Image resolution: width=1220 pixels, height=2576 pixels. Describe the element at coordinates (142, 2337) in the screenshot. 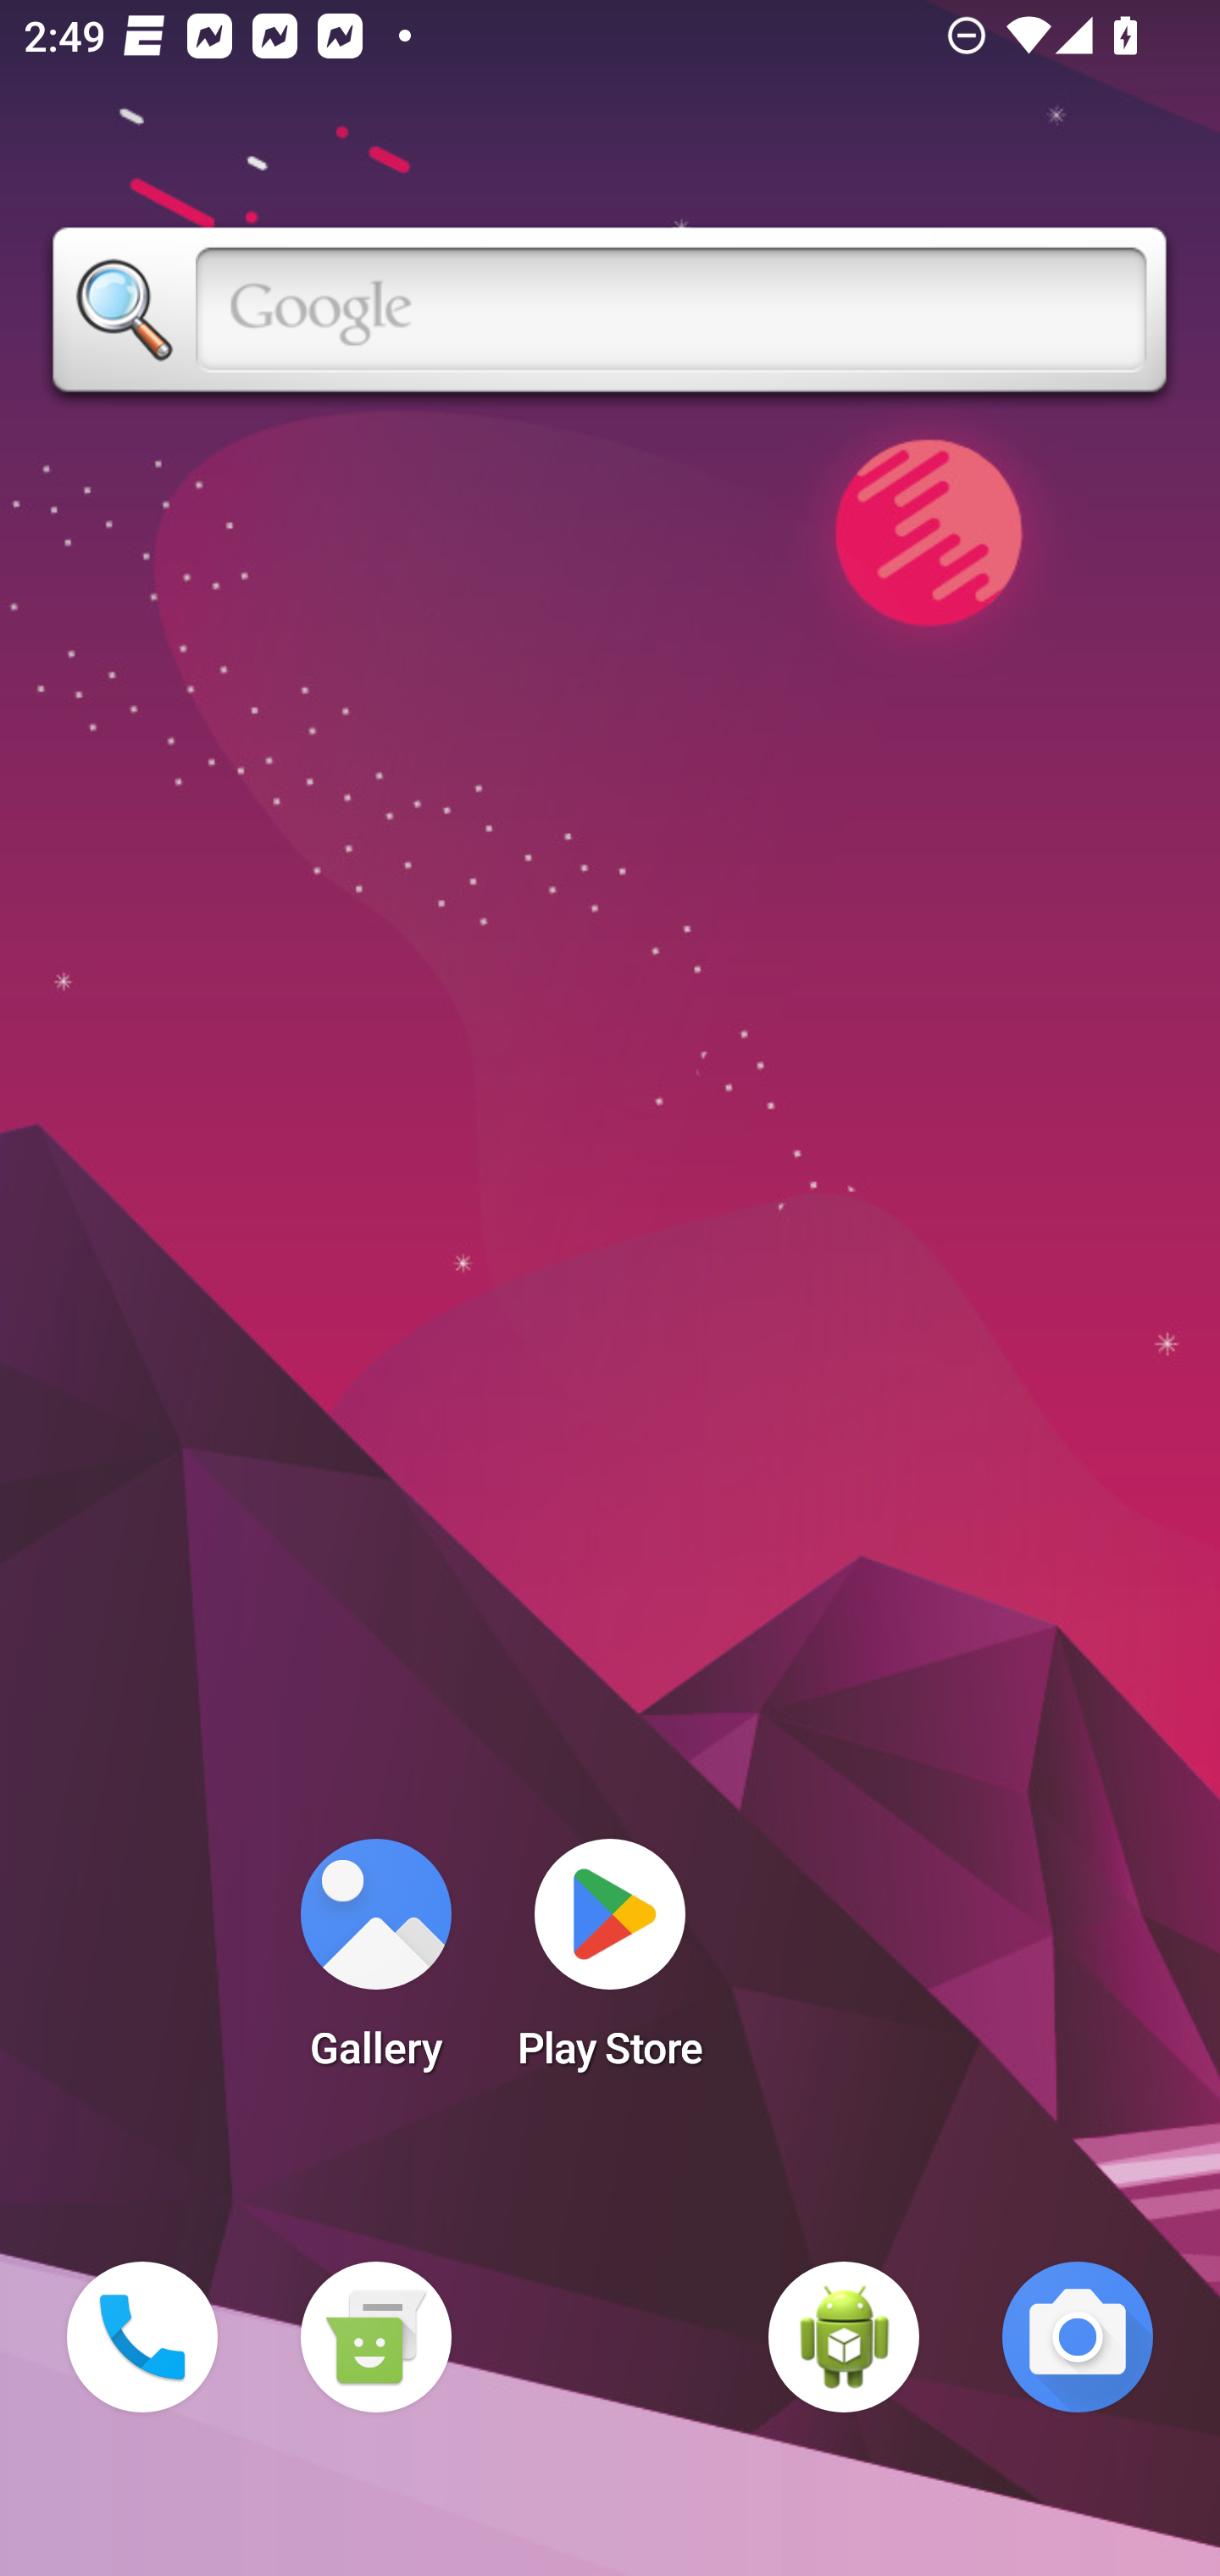

I see `Phone` at that location.